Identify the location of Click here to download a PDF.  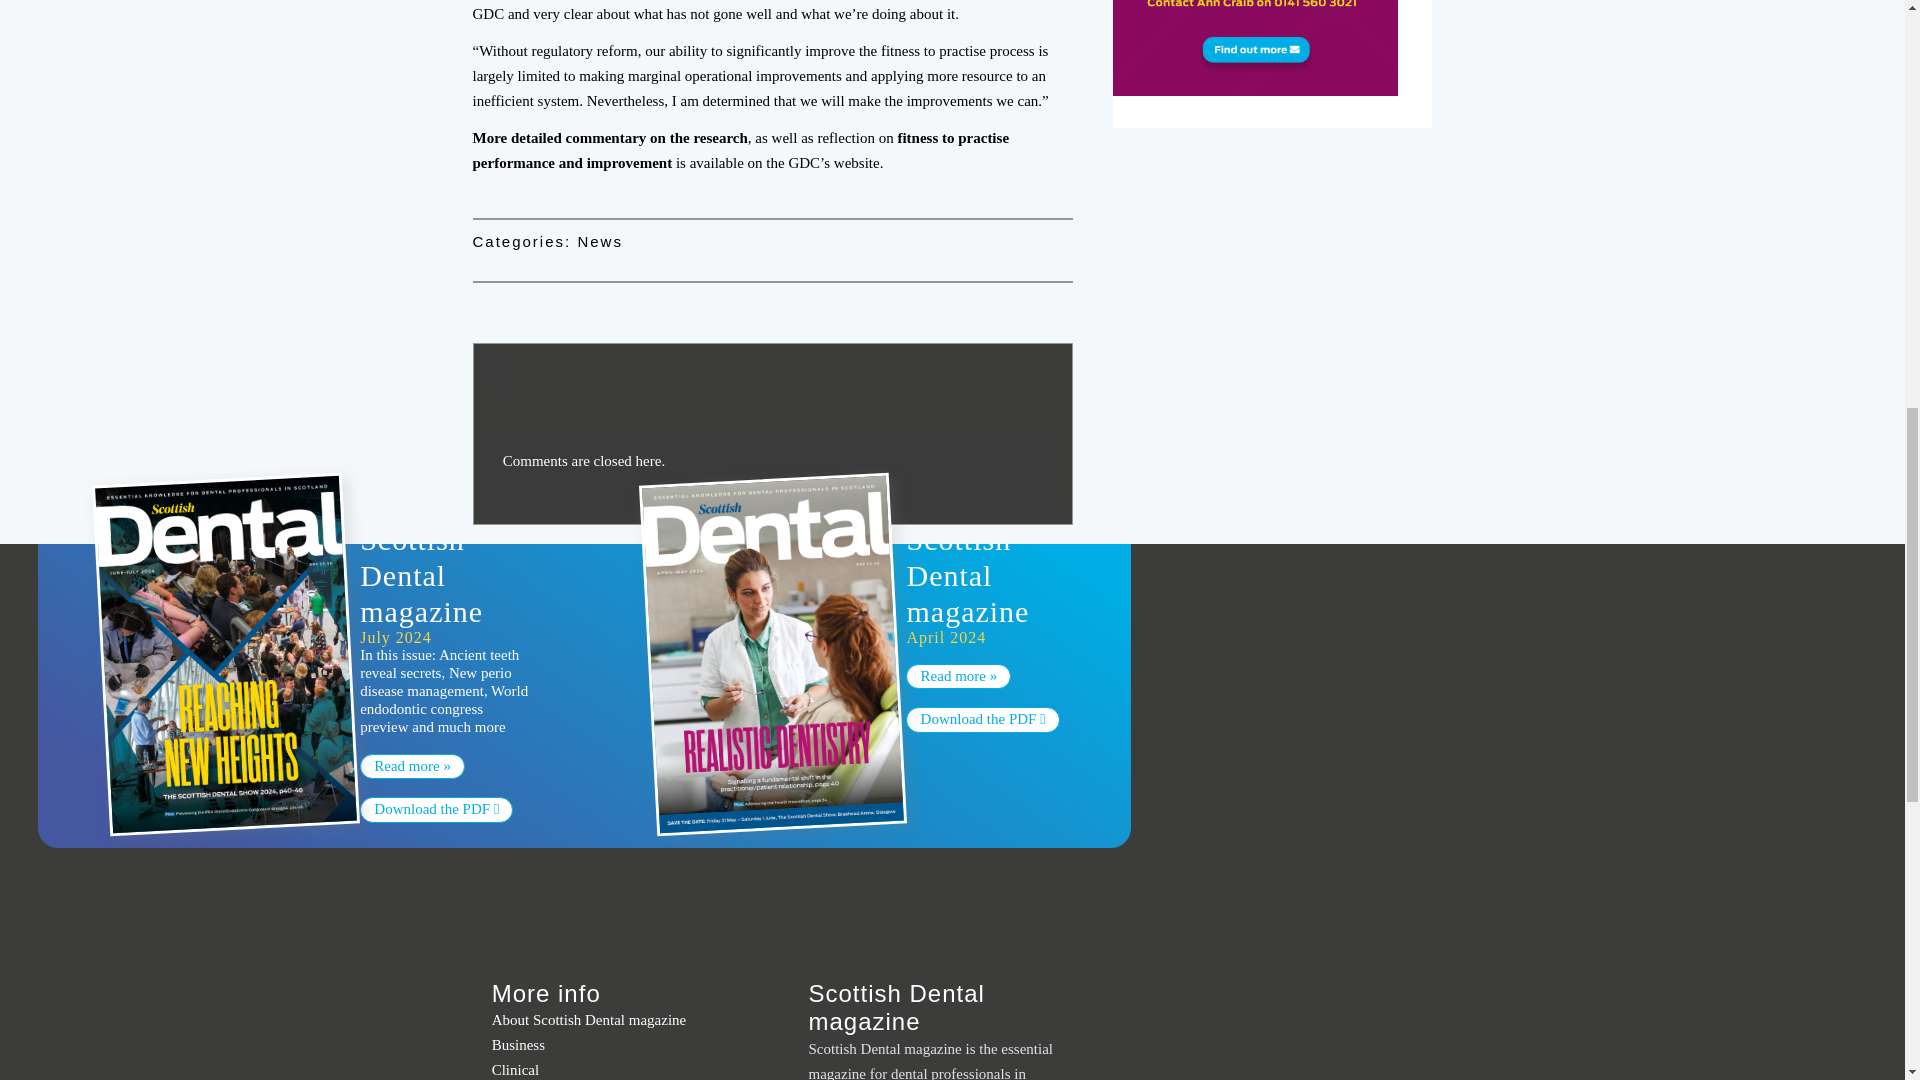
(436, 810).